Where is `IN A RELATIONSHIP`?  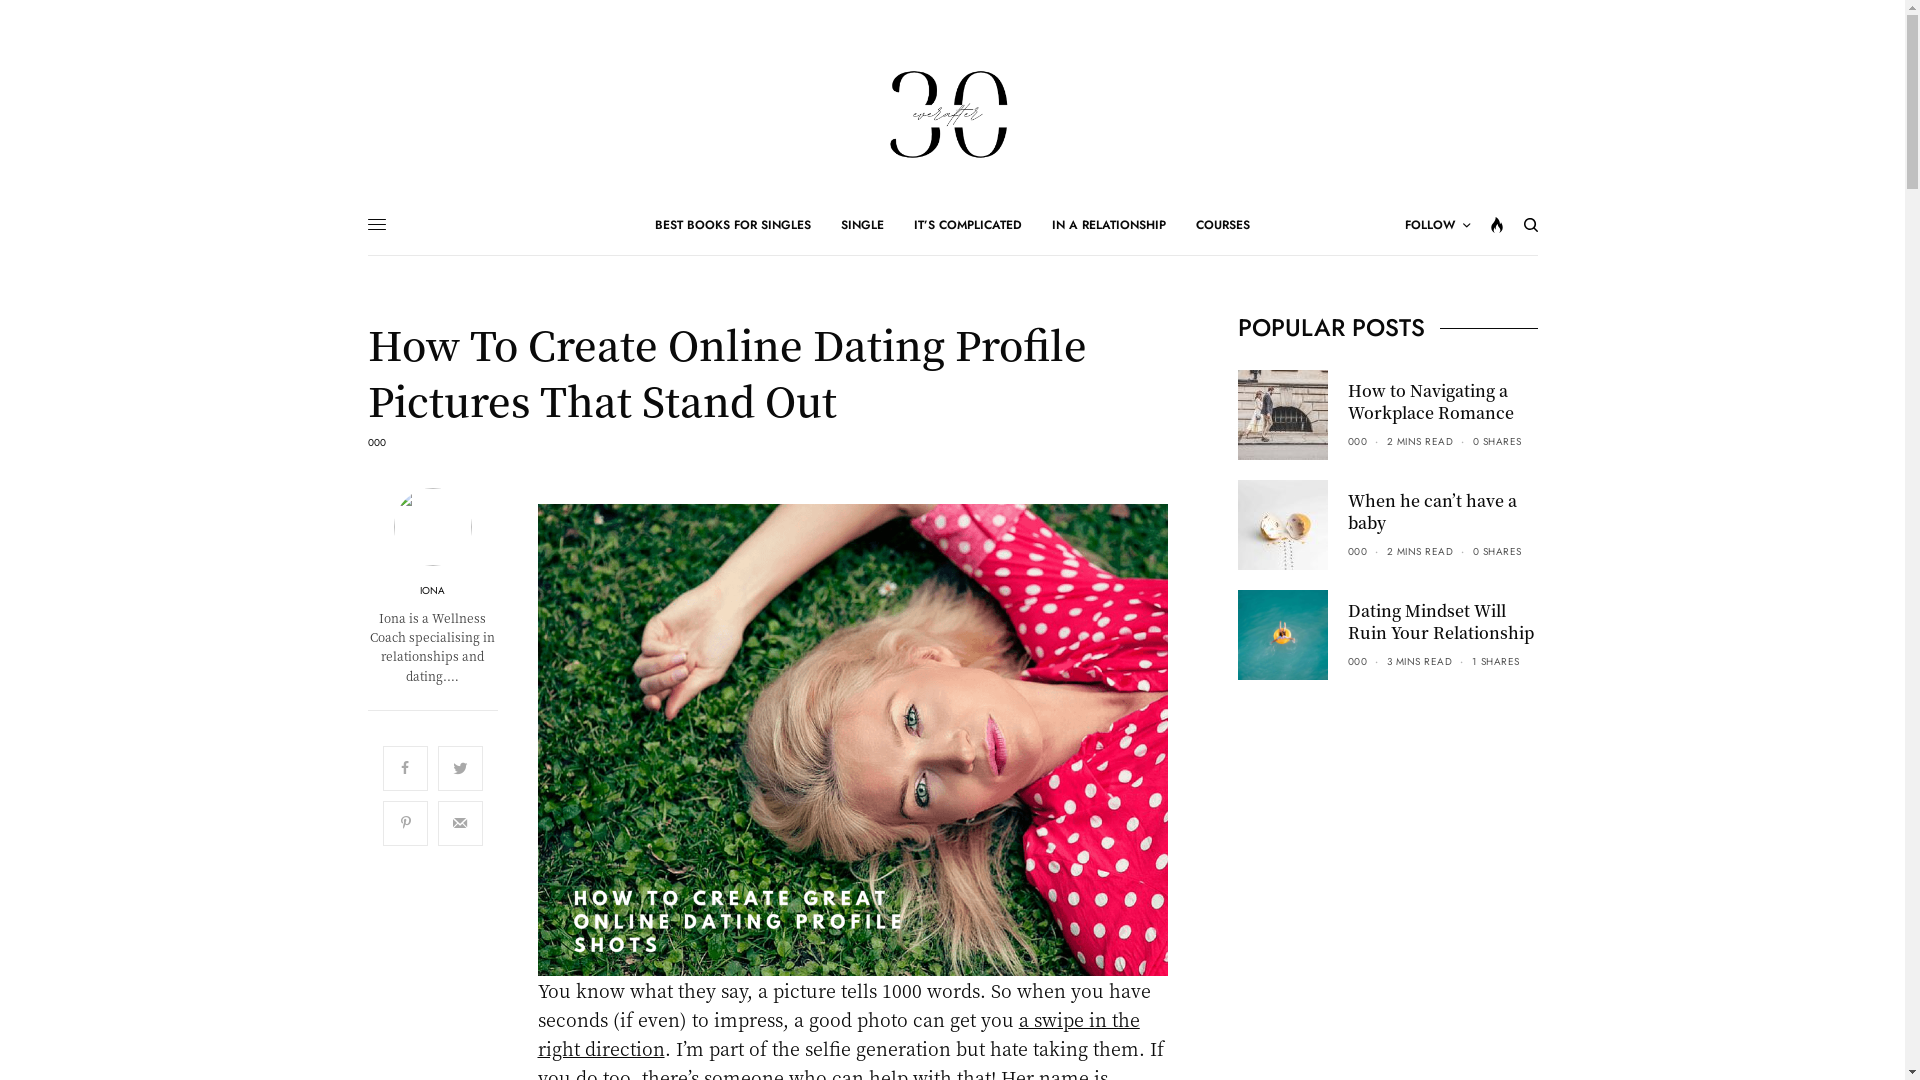
IN A RELATIONSHIP is located at coordinates (1109, 225).